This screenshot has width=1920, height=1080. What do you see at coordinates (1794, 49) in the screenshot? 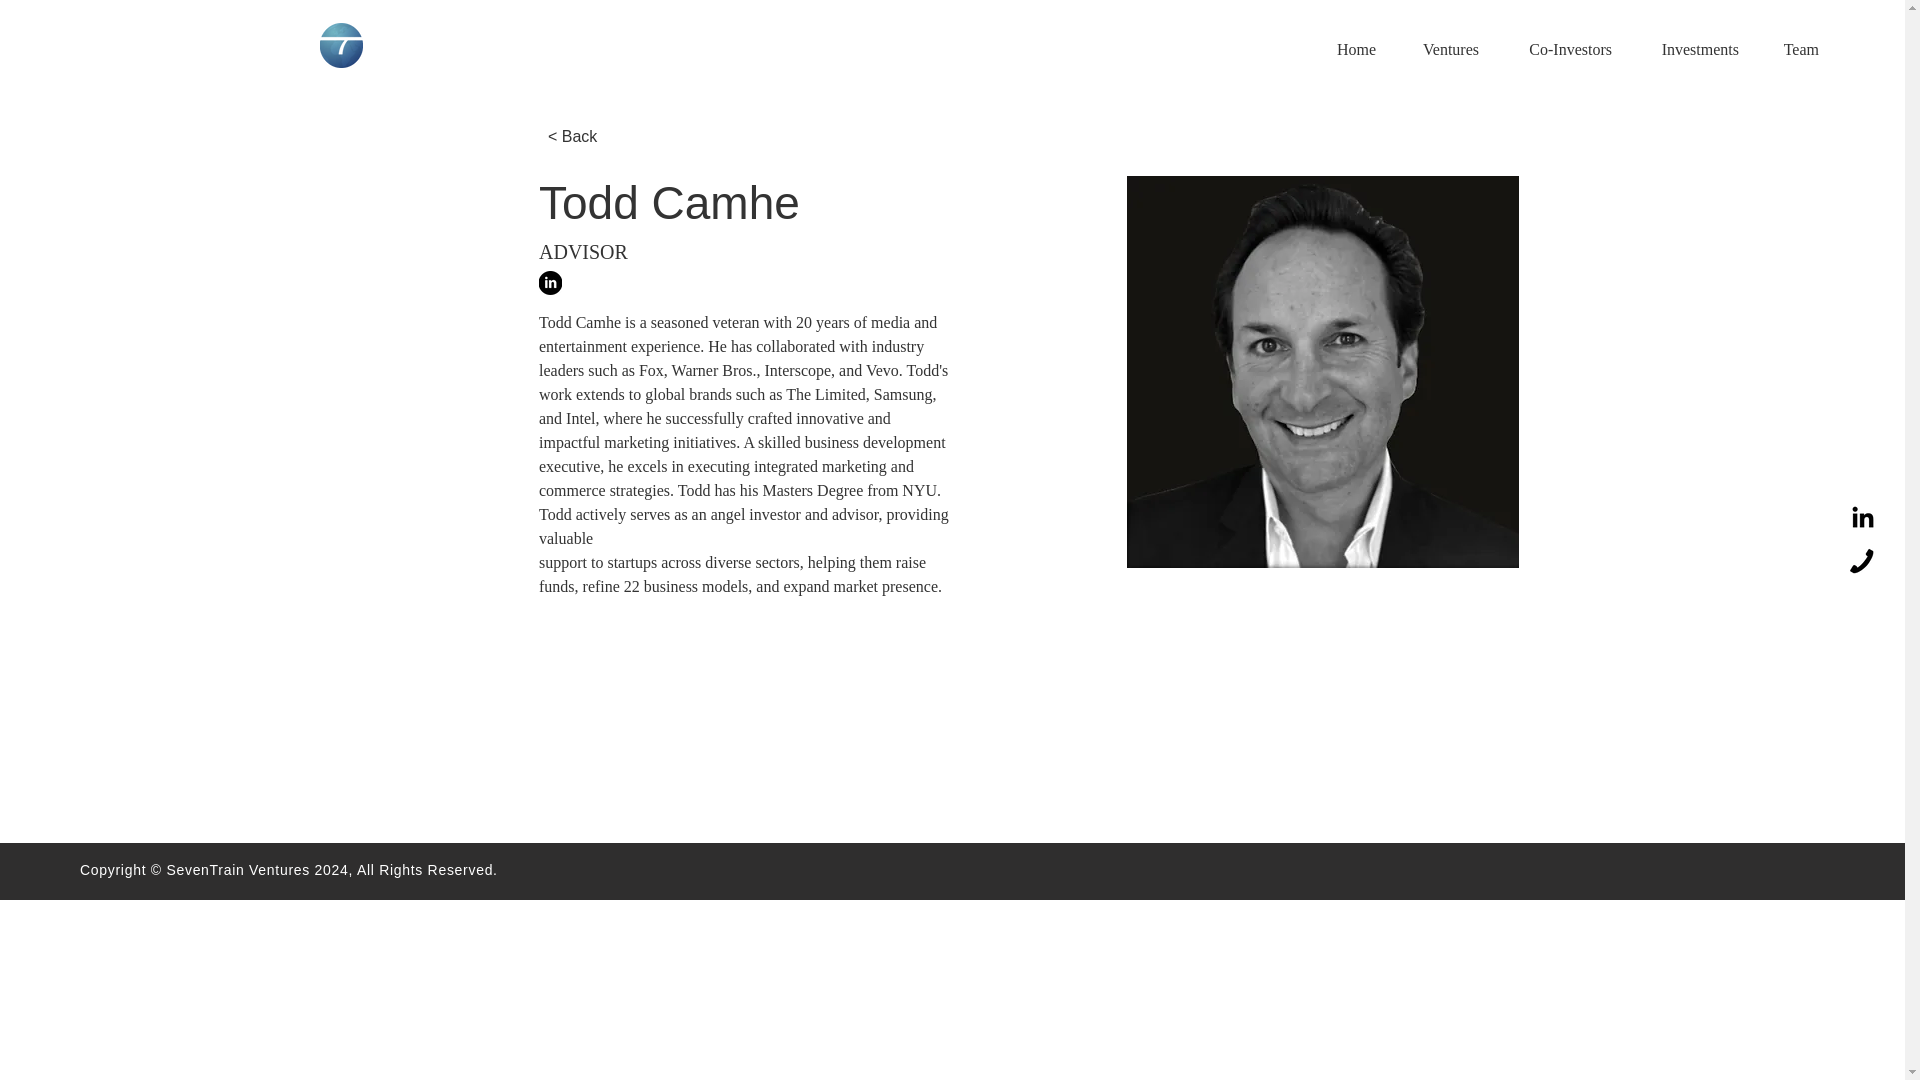
I see `Team` at bounding box center [1794, 49].